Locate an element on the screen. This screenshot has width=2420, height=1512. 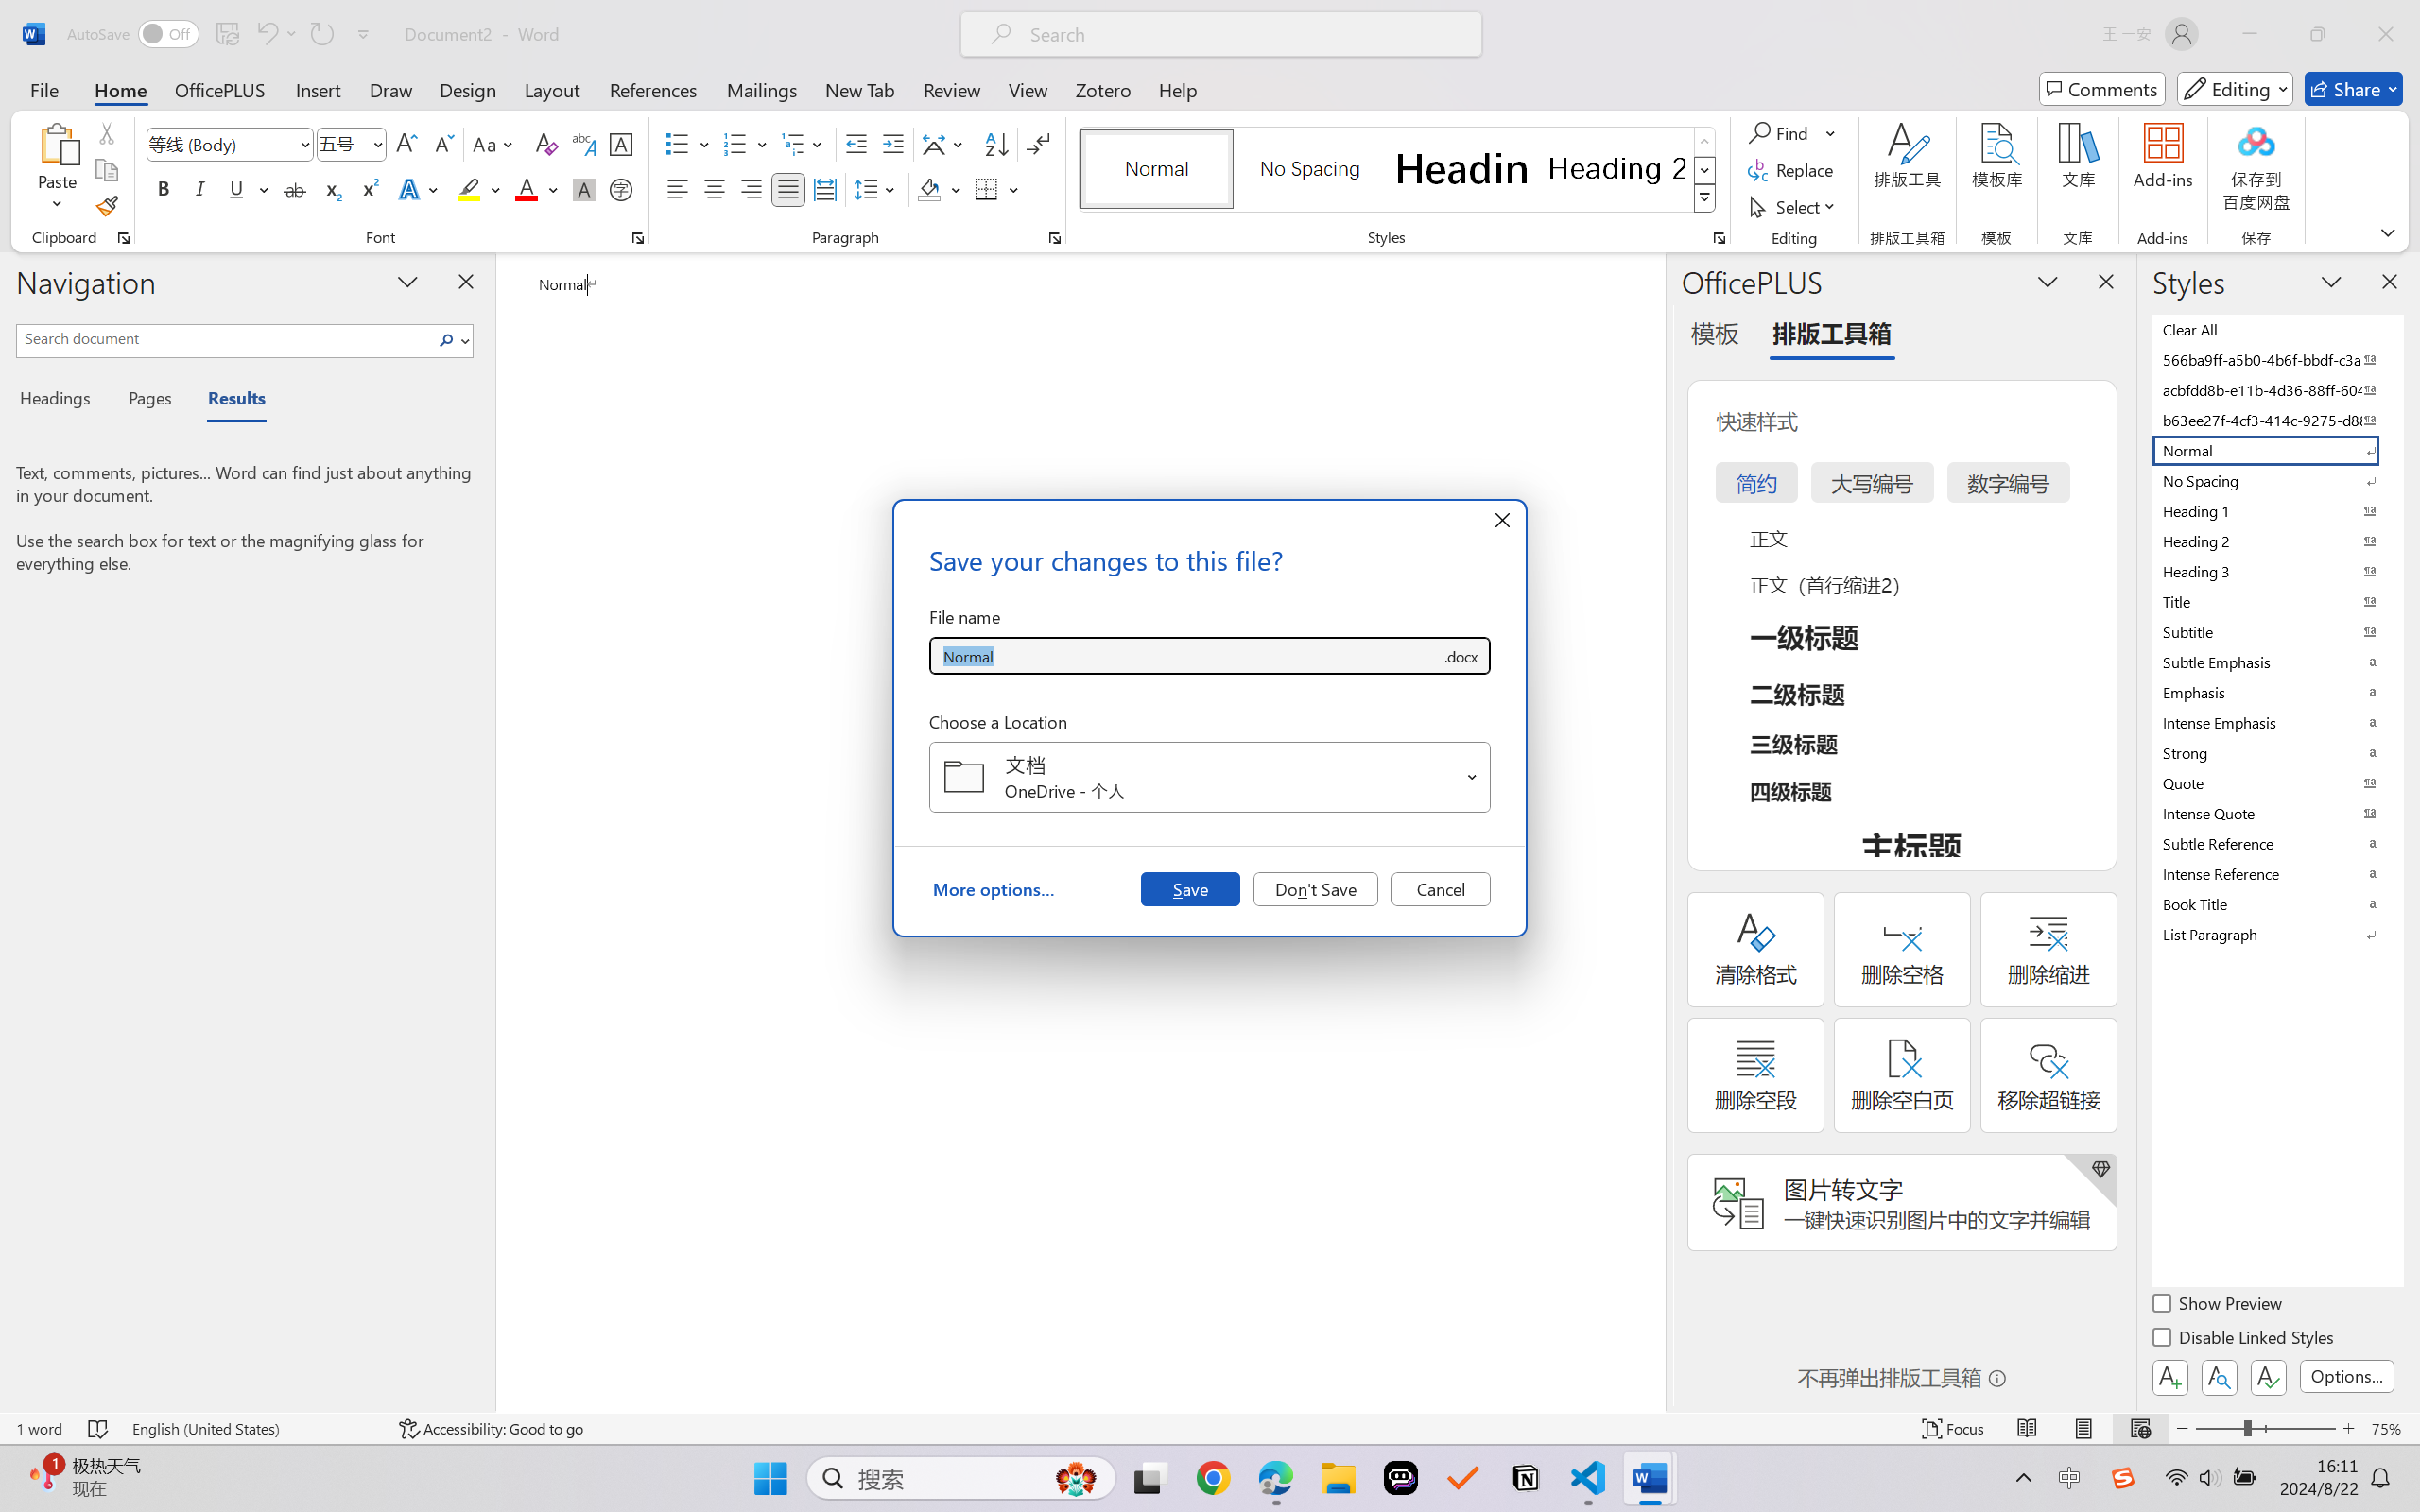
Heading 1 is located at coordinates (1462, 168).